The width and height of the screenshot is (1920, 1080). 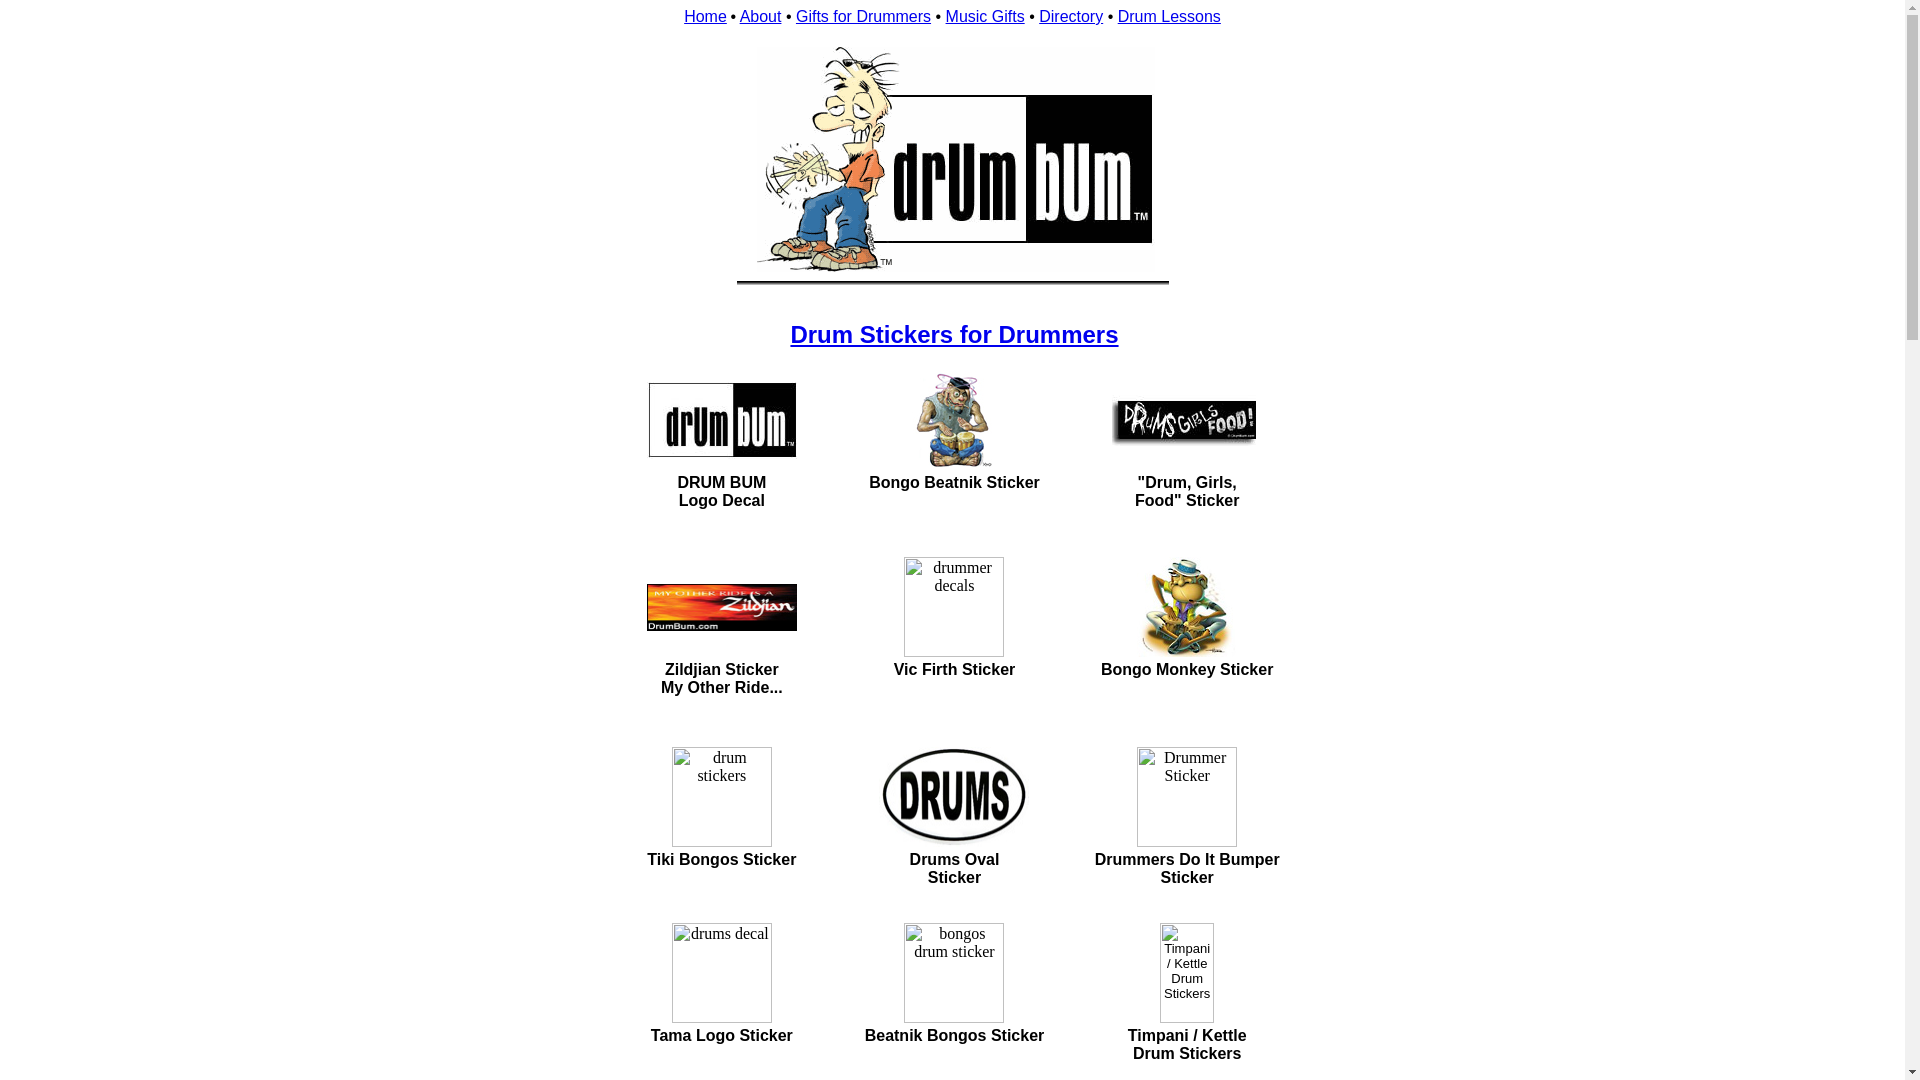 What do you see at coordinates (760, 16) in the screenshot?
I see `About` at bounding box center [760, 16].